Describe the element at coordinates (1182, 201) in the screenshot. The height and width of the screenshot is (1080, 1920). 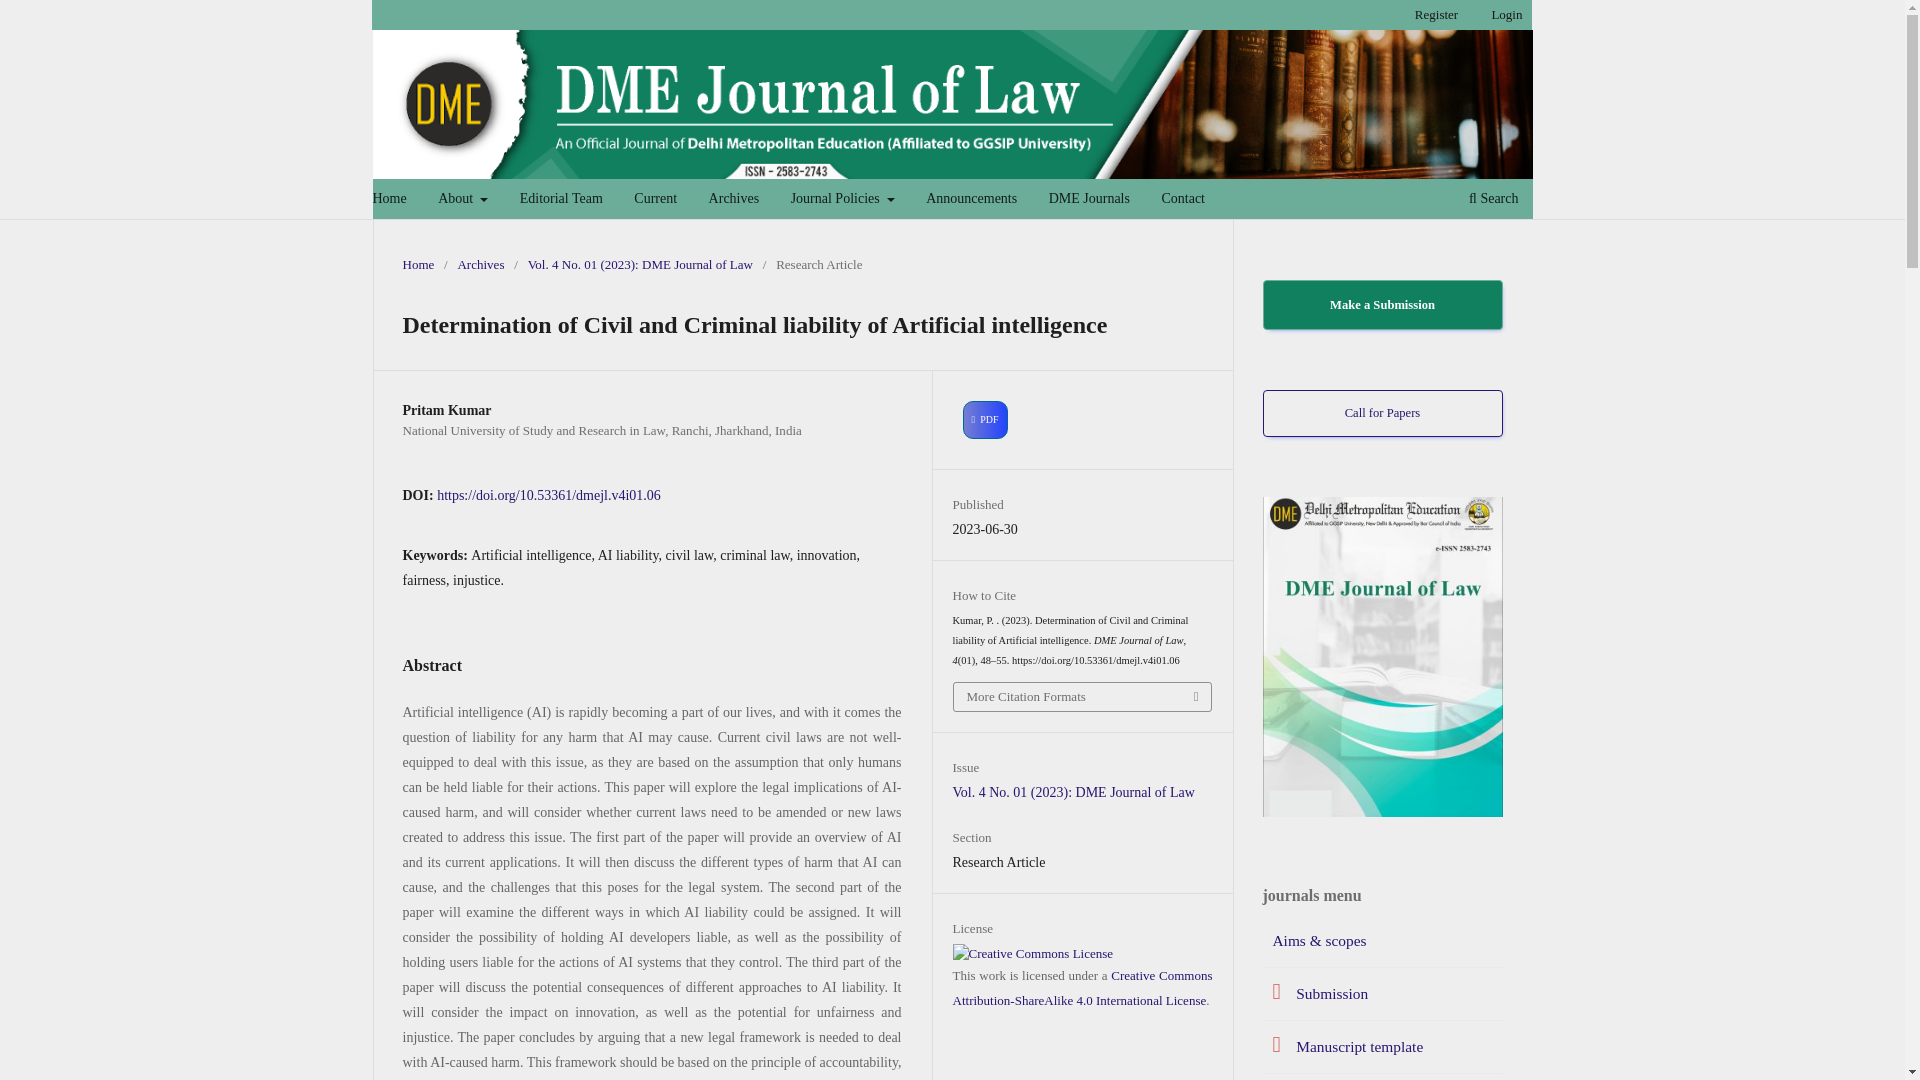
I see `Contact` at that location.